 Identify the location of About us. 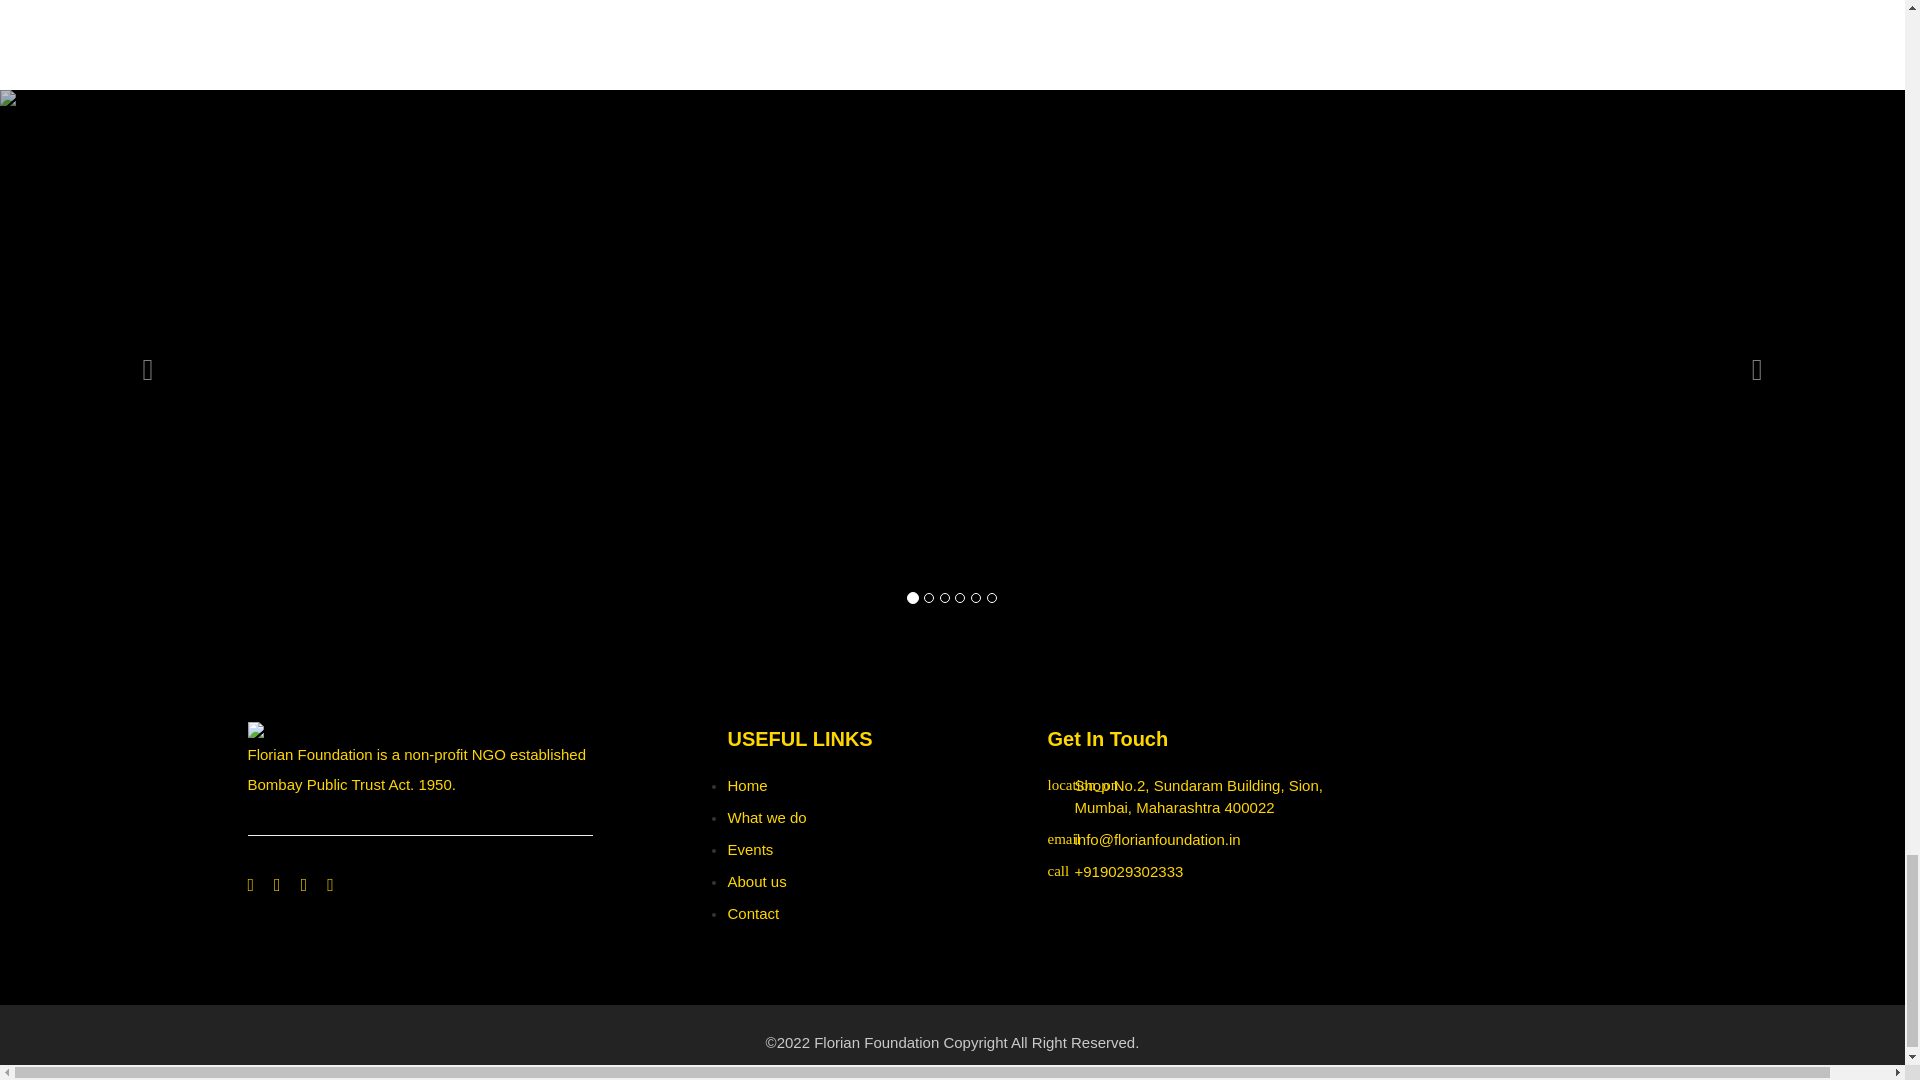
(756, 880).